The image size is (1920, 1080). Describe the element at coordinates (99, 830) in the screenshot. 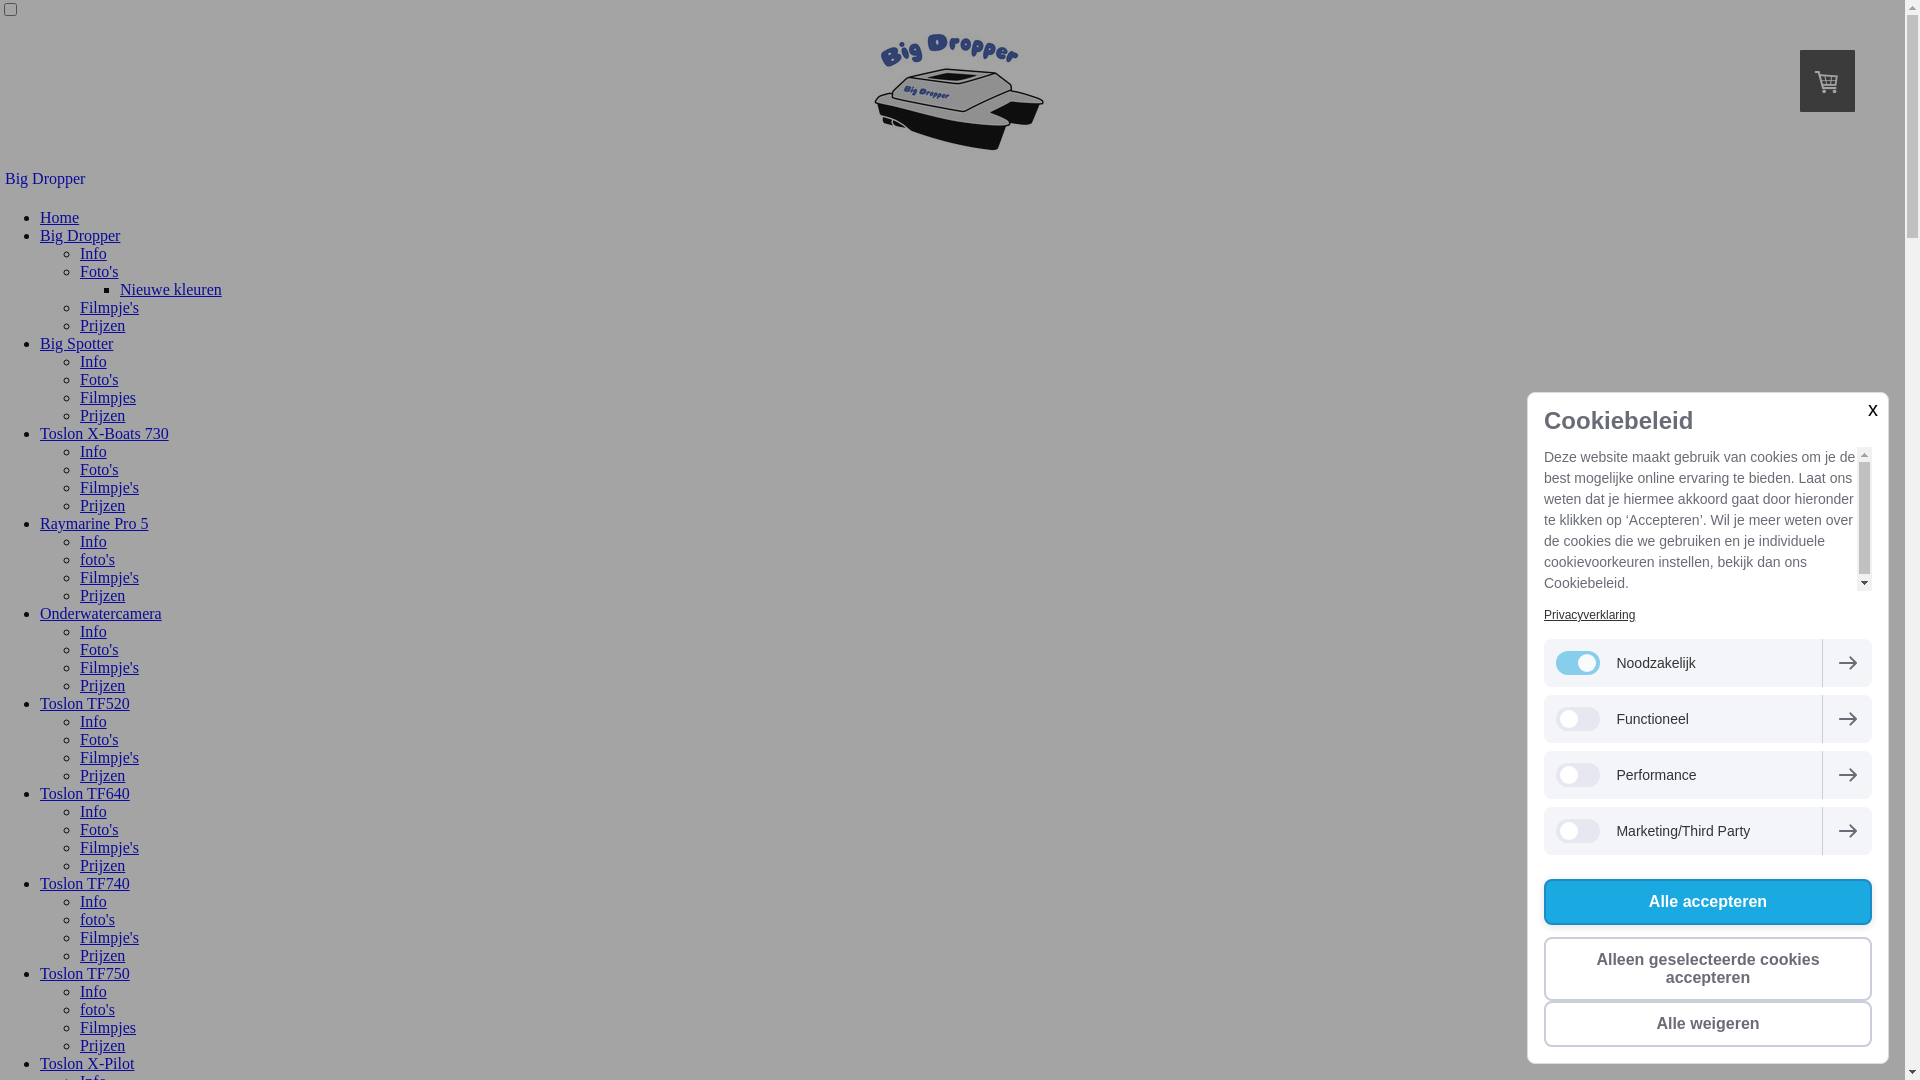

I see `Foto's` at that location.